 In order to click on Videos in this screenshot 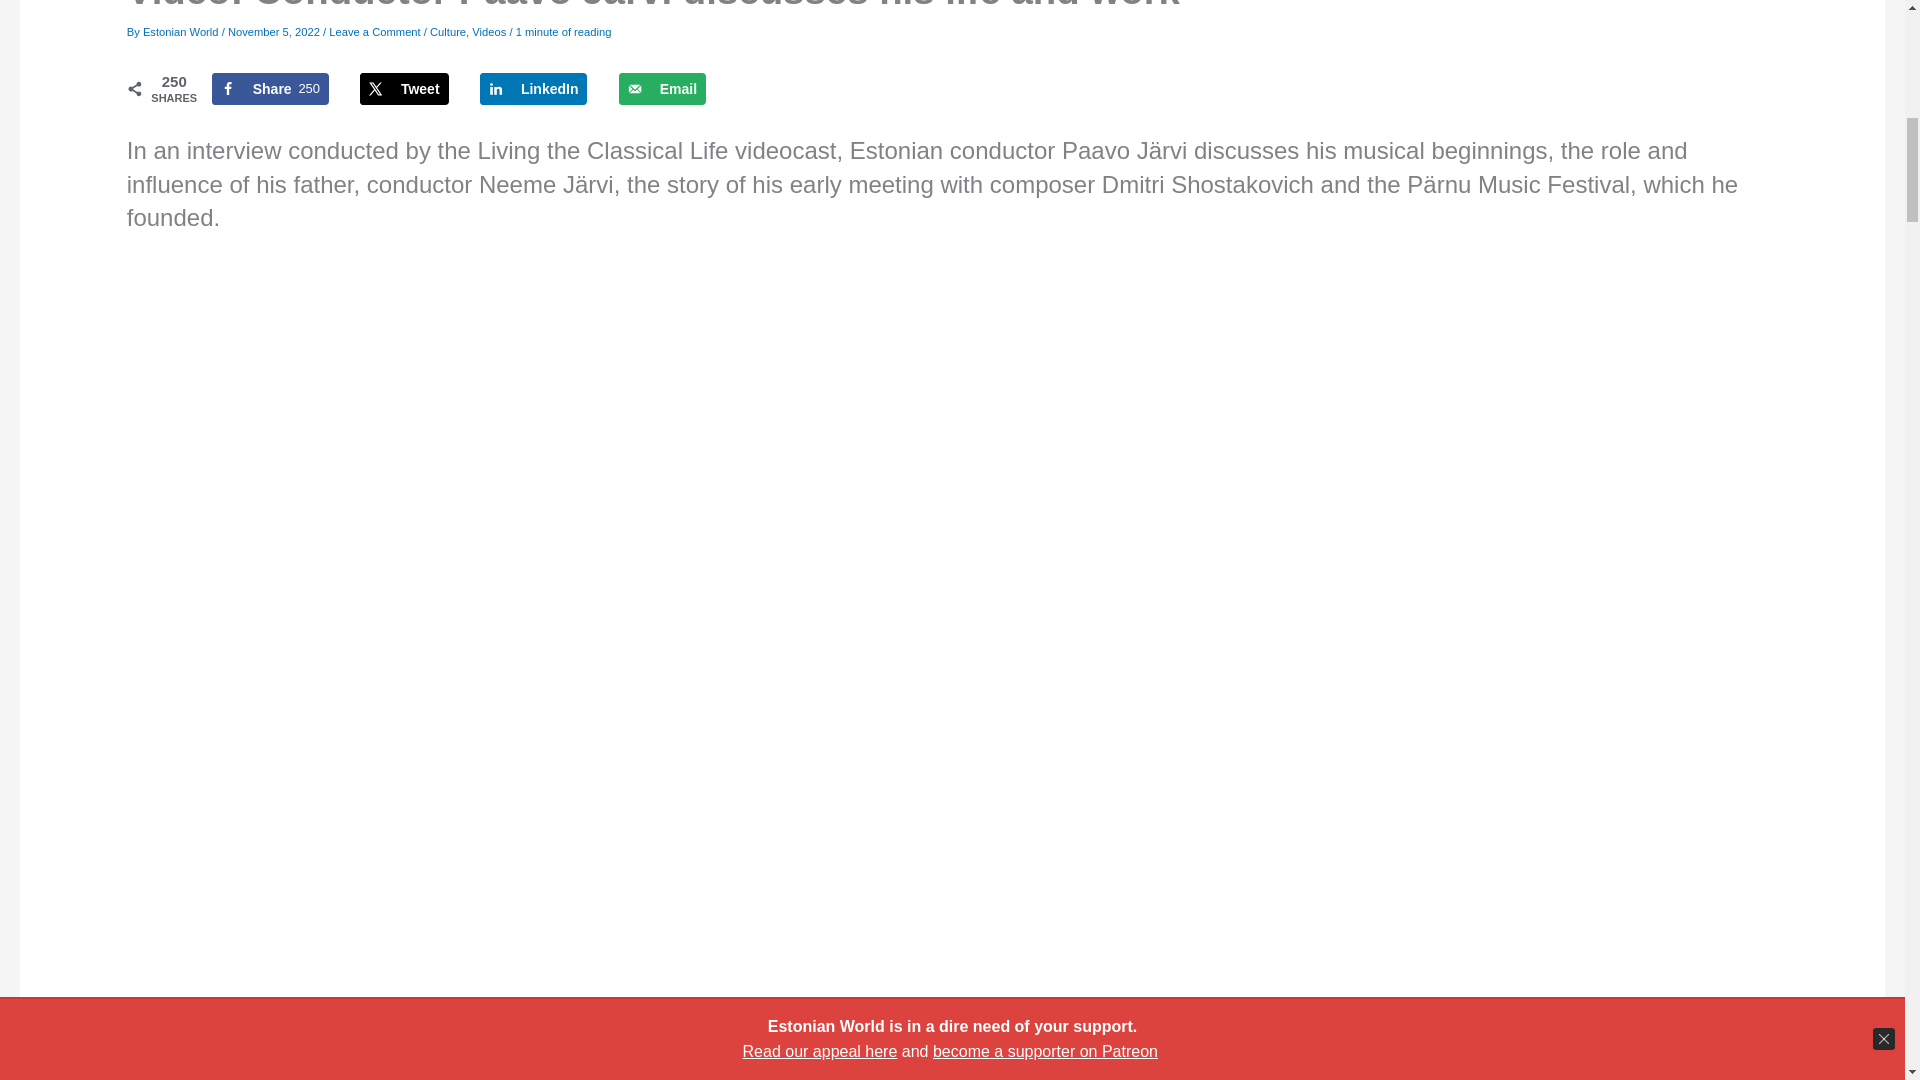, I will do `click(489, 31)`.